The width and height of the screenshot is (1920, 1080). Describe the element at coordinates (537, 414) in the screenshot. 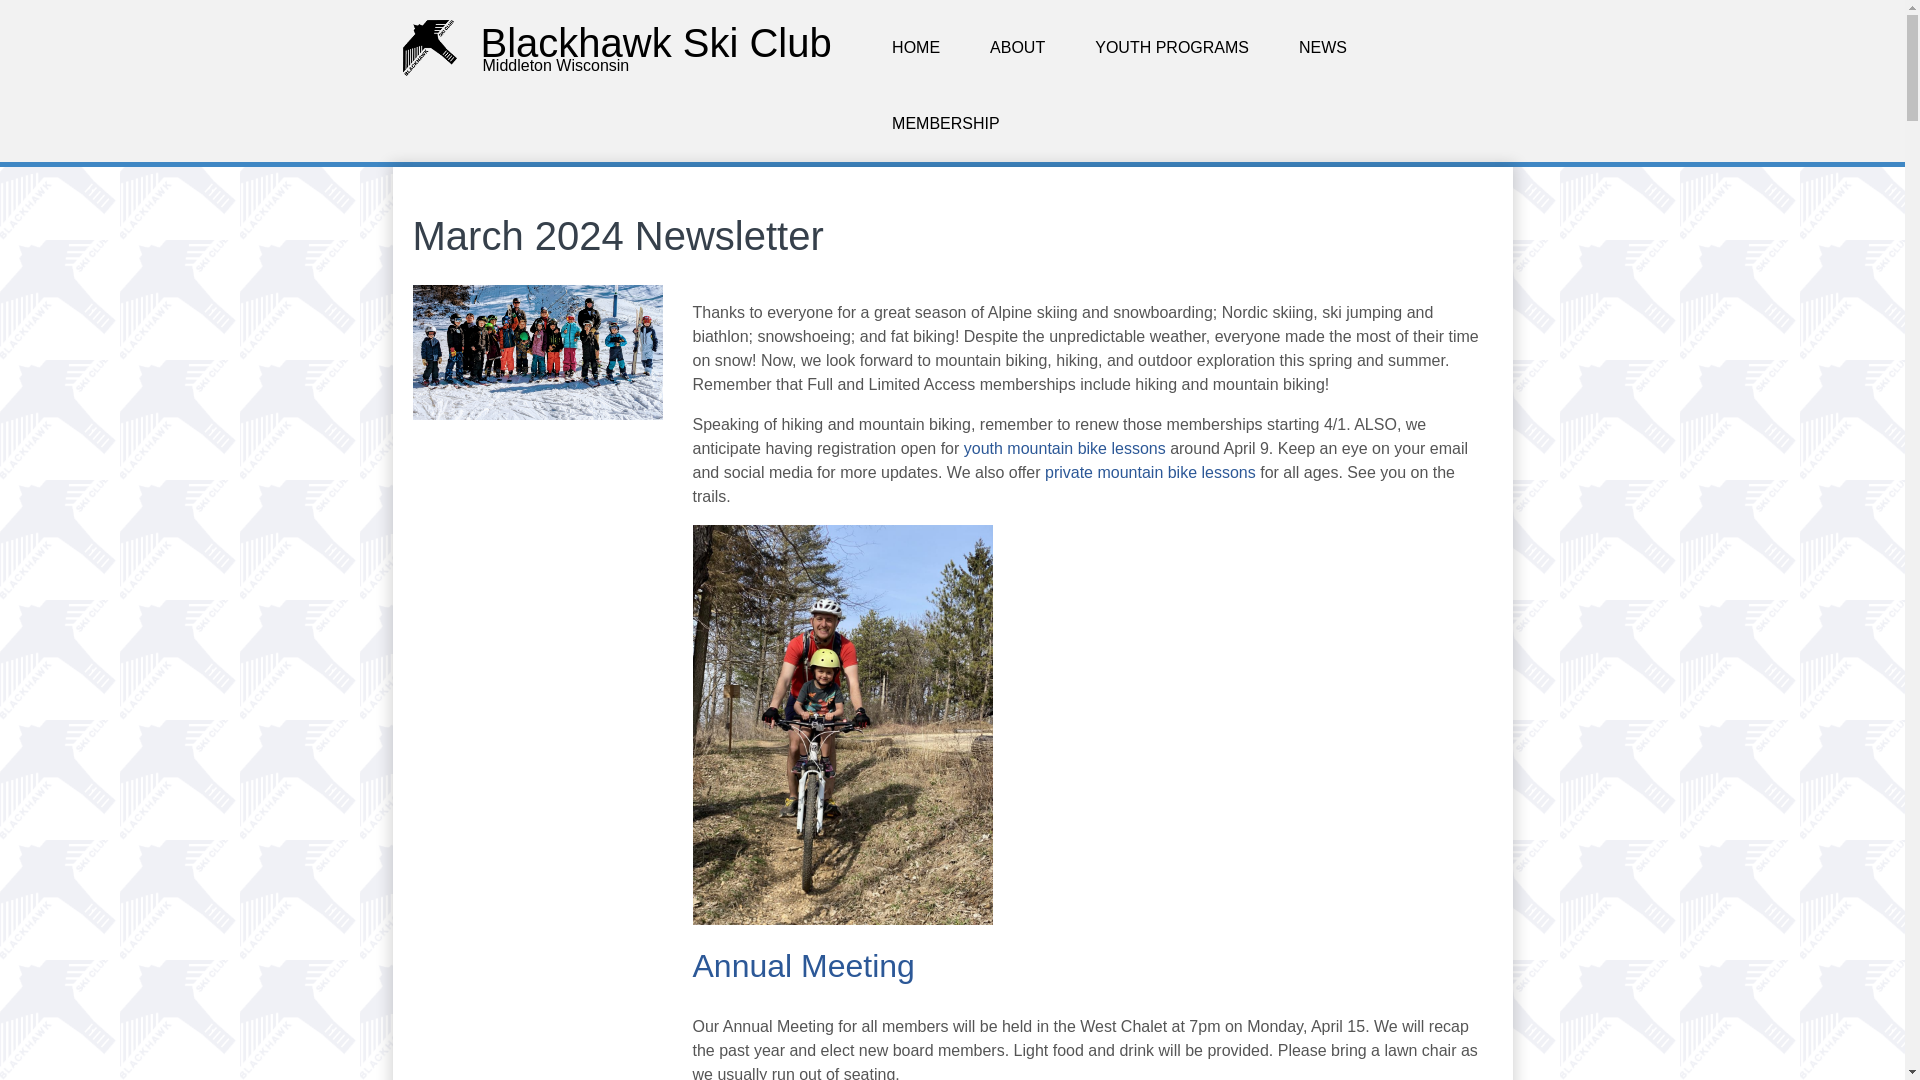

I see `March 2024 Newsletter` at that location.